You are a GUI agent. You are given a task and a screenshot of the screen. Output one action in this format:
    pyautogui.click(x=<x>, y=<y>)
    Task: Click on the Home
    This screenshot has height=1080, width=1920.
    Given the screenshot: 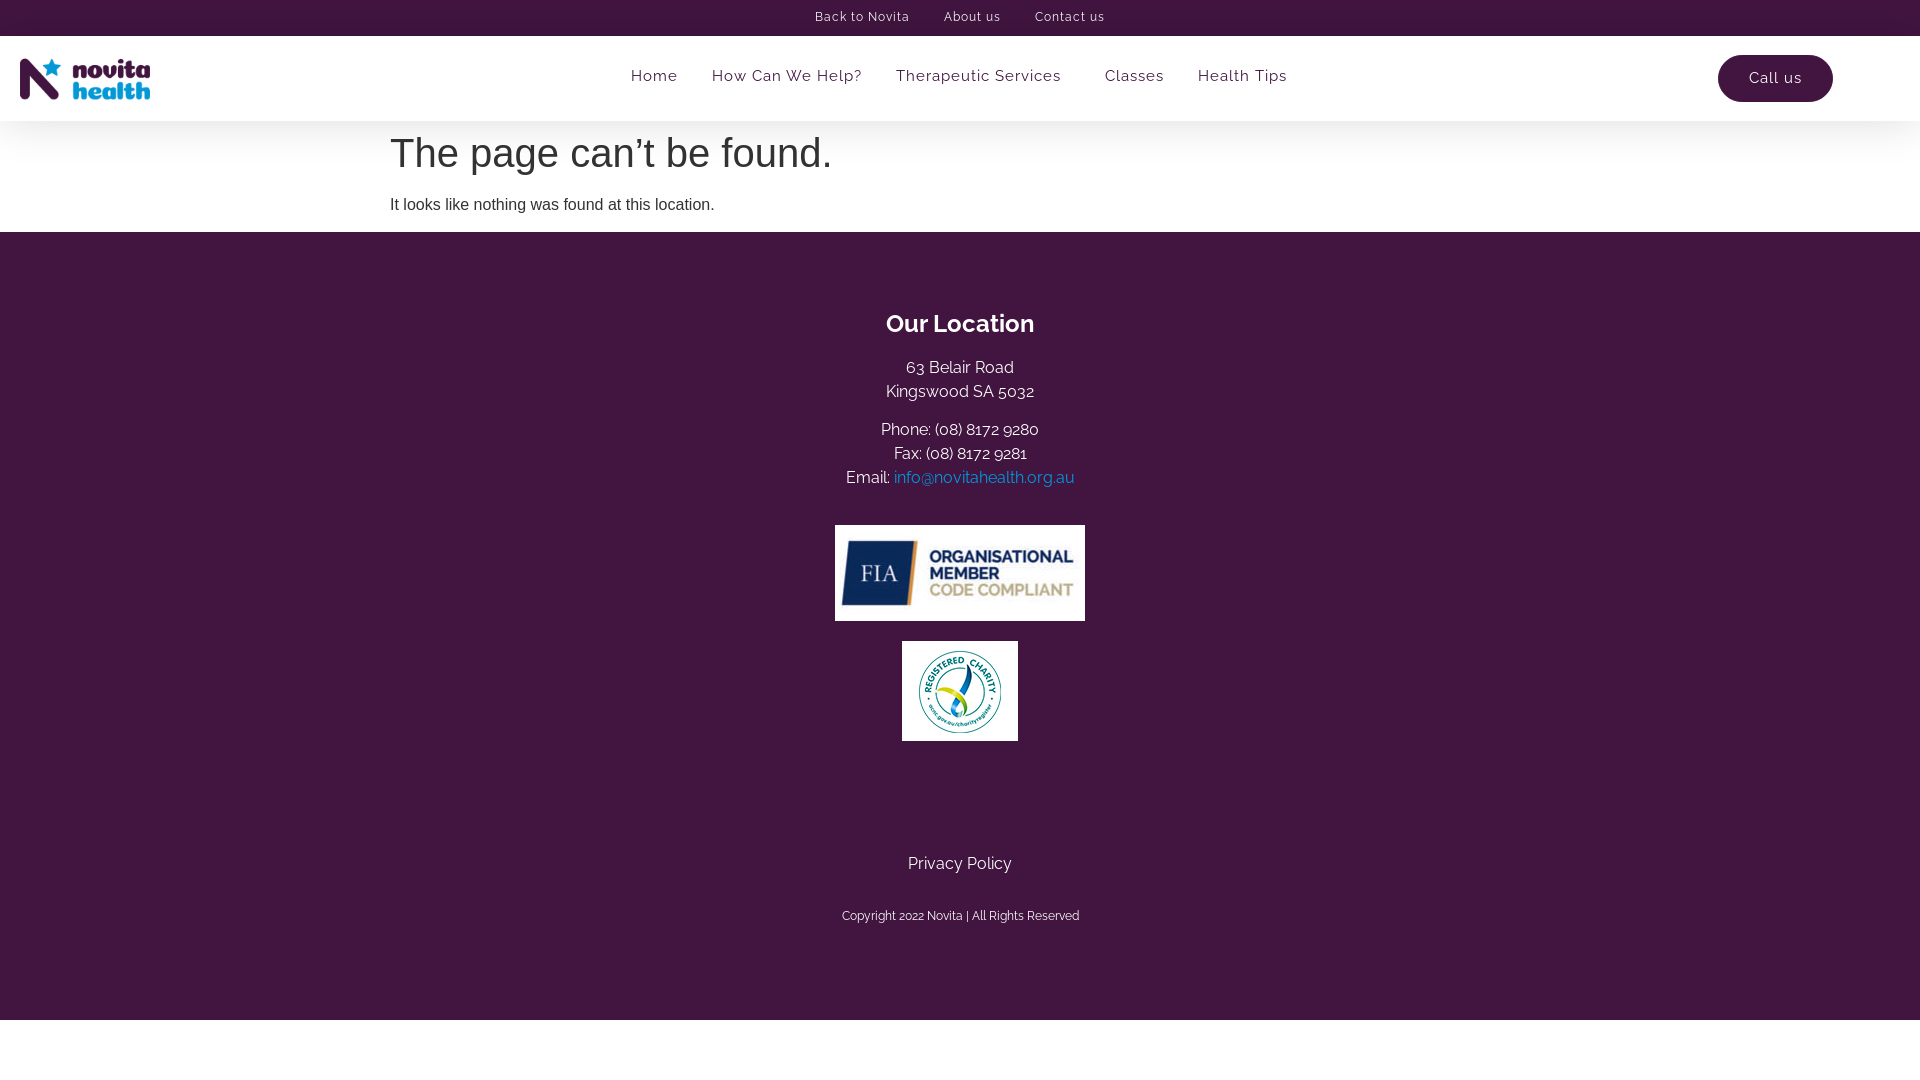 What is the action you would take?
    pyautogui.click(x=654, y=77)
    